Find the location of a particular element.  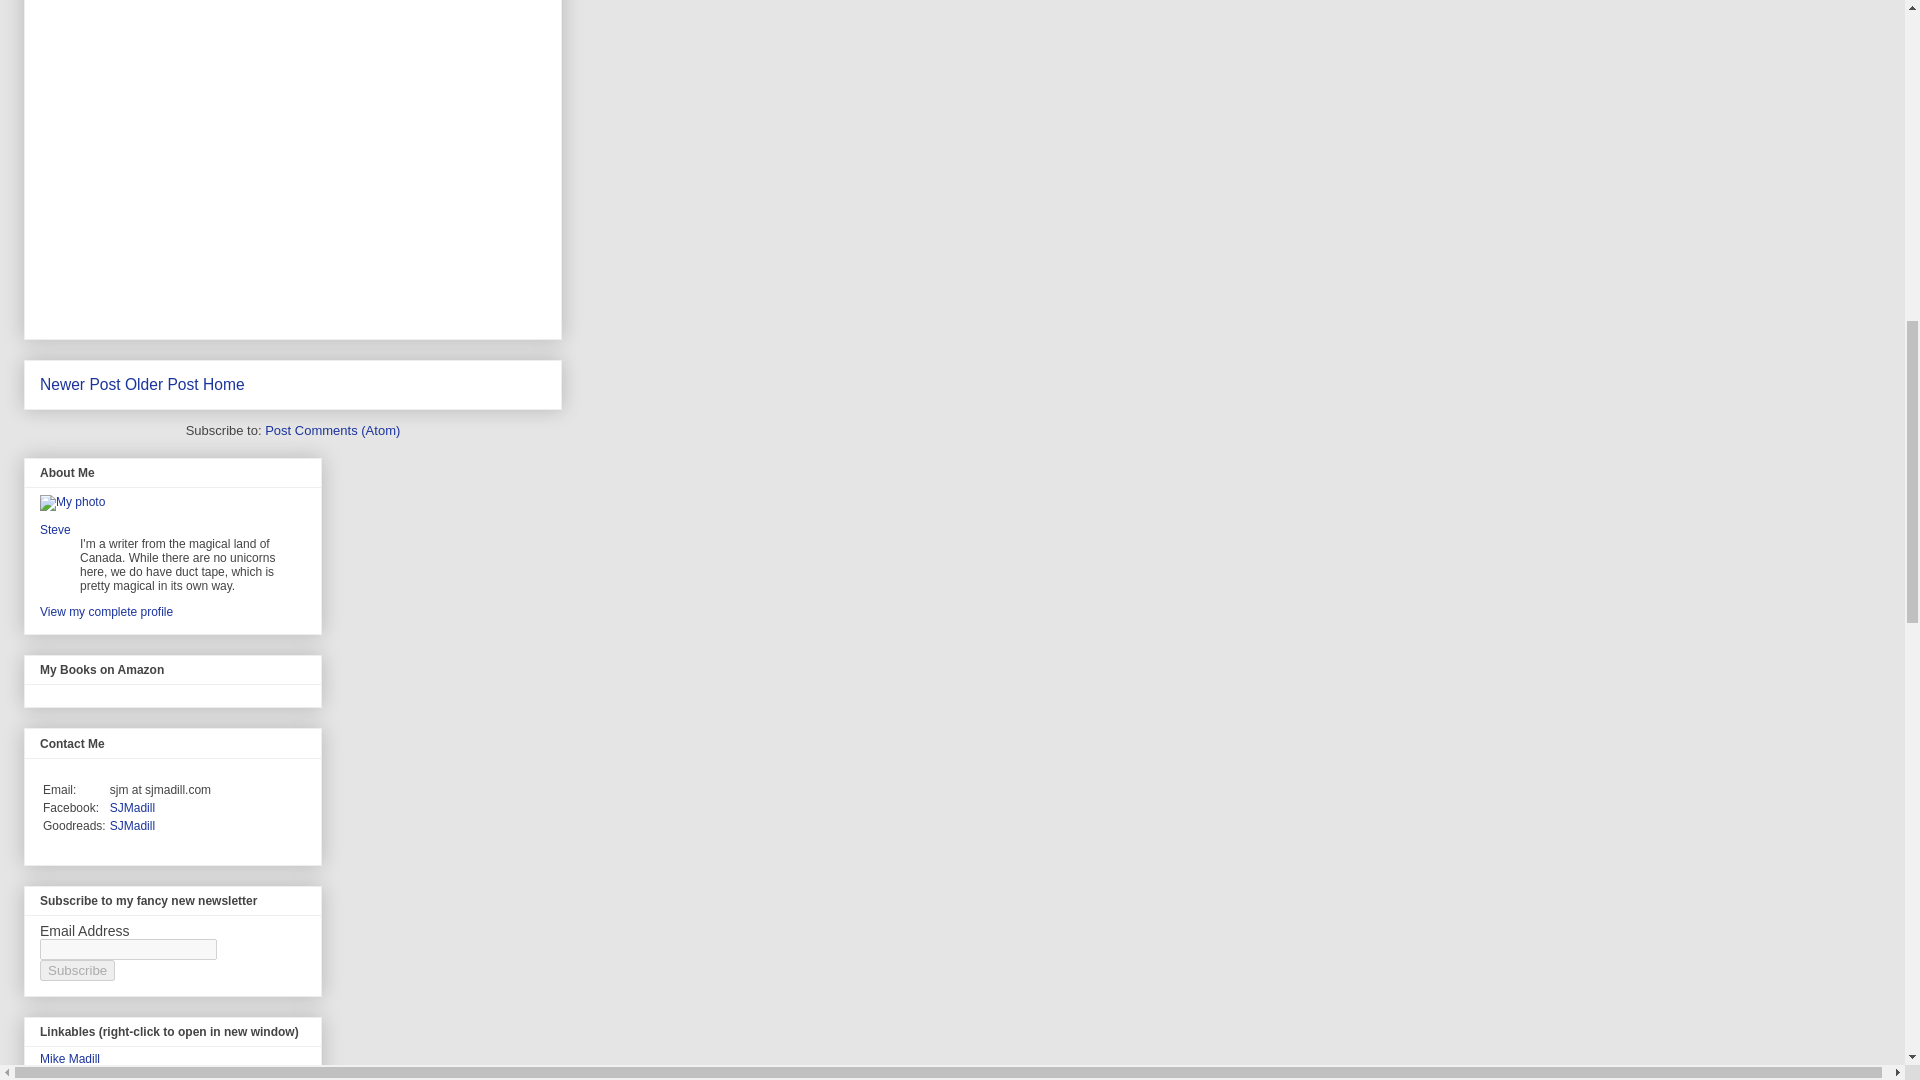

Steve is located at coordinates (56, 529).